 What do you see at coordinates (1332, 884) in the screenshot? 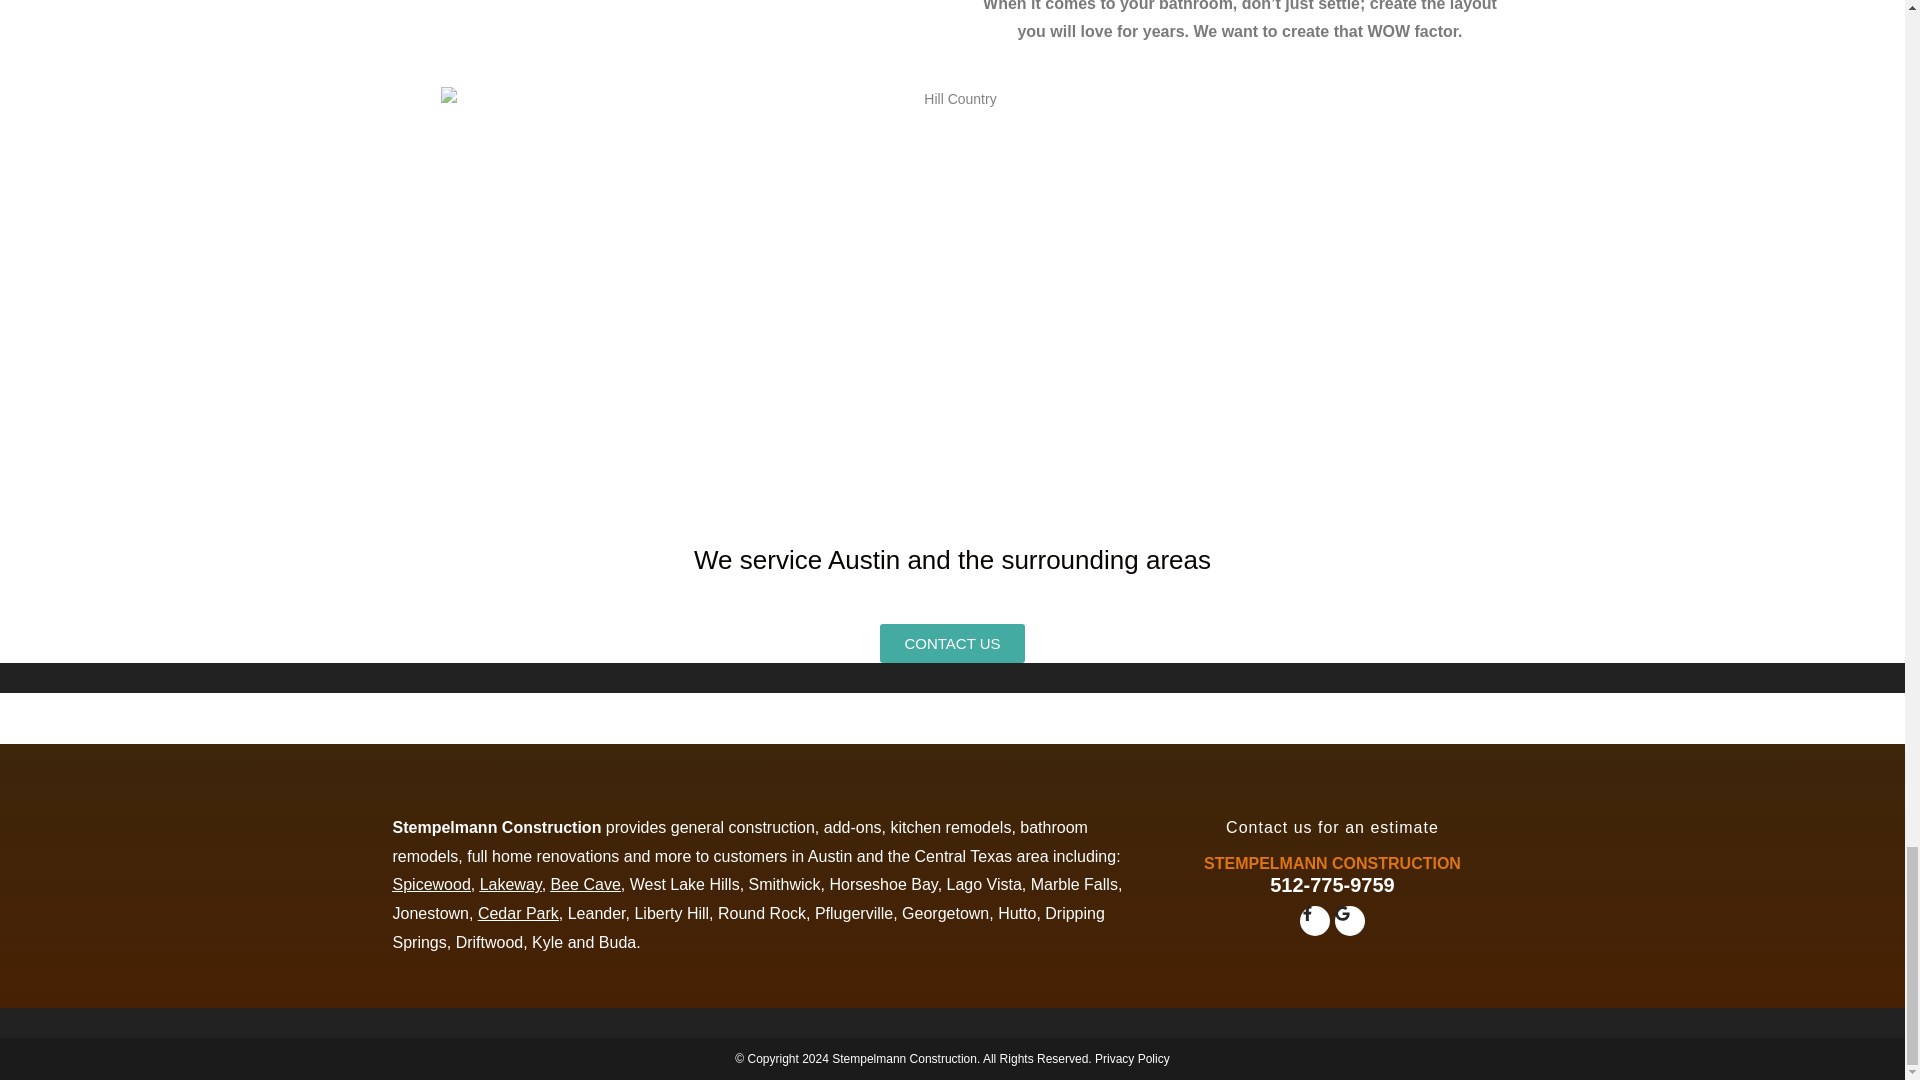
I see `512-775-9759` at bounding box center [1332, 884].